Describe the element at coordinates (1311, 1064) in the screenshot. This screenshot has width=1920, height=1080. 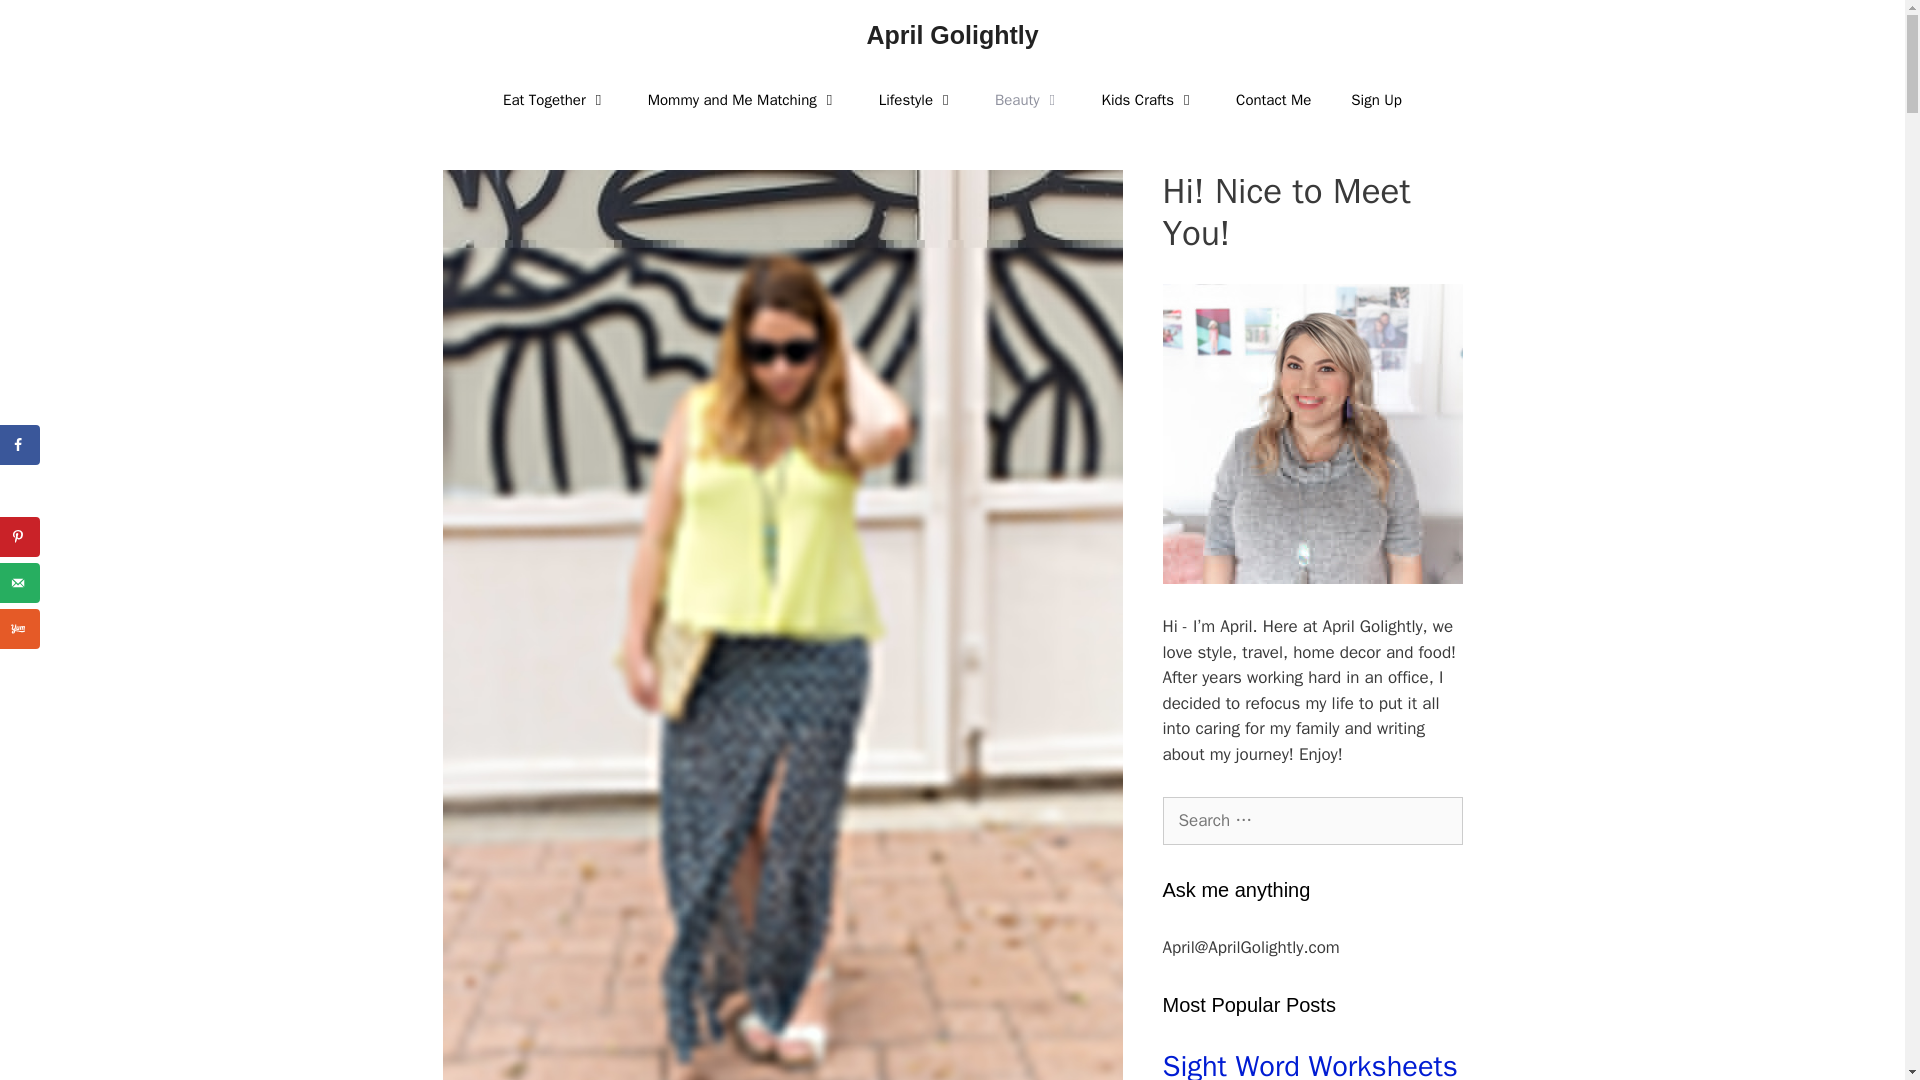
I see `Sight Word Worksheets FREE Printables` at that location.